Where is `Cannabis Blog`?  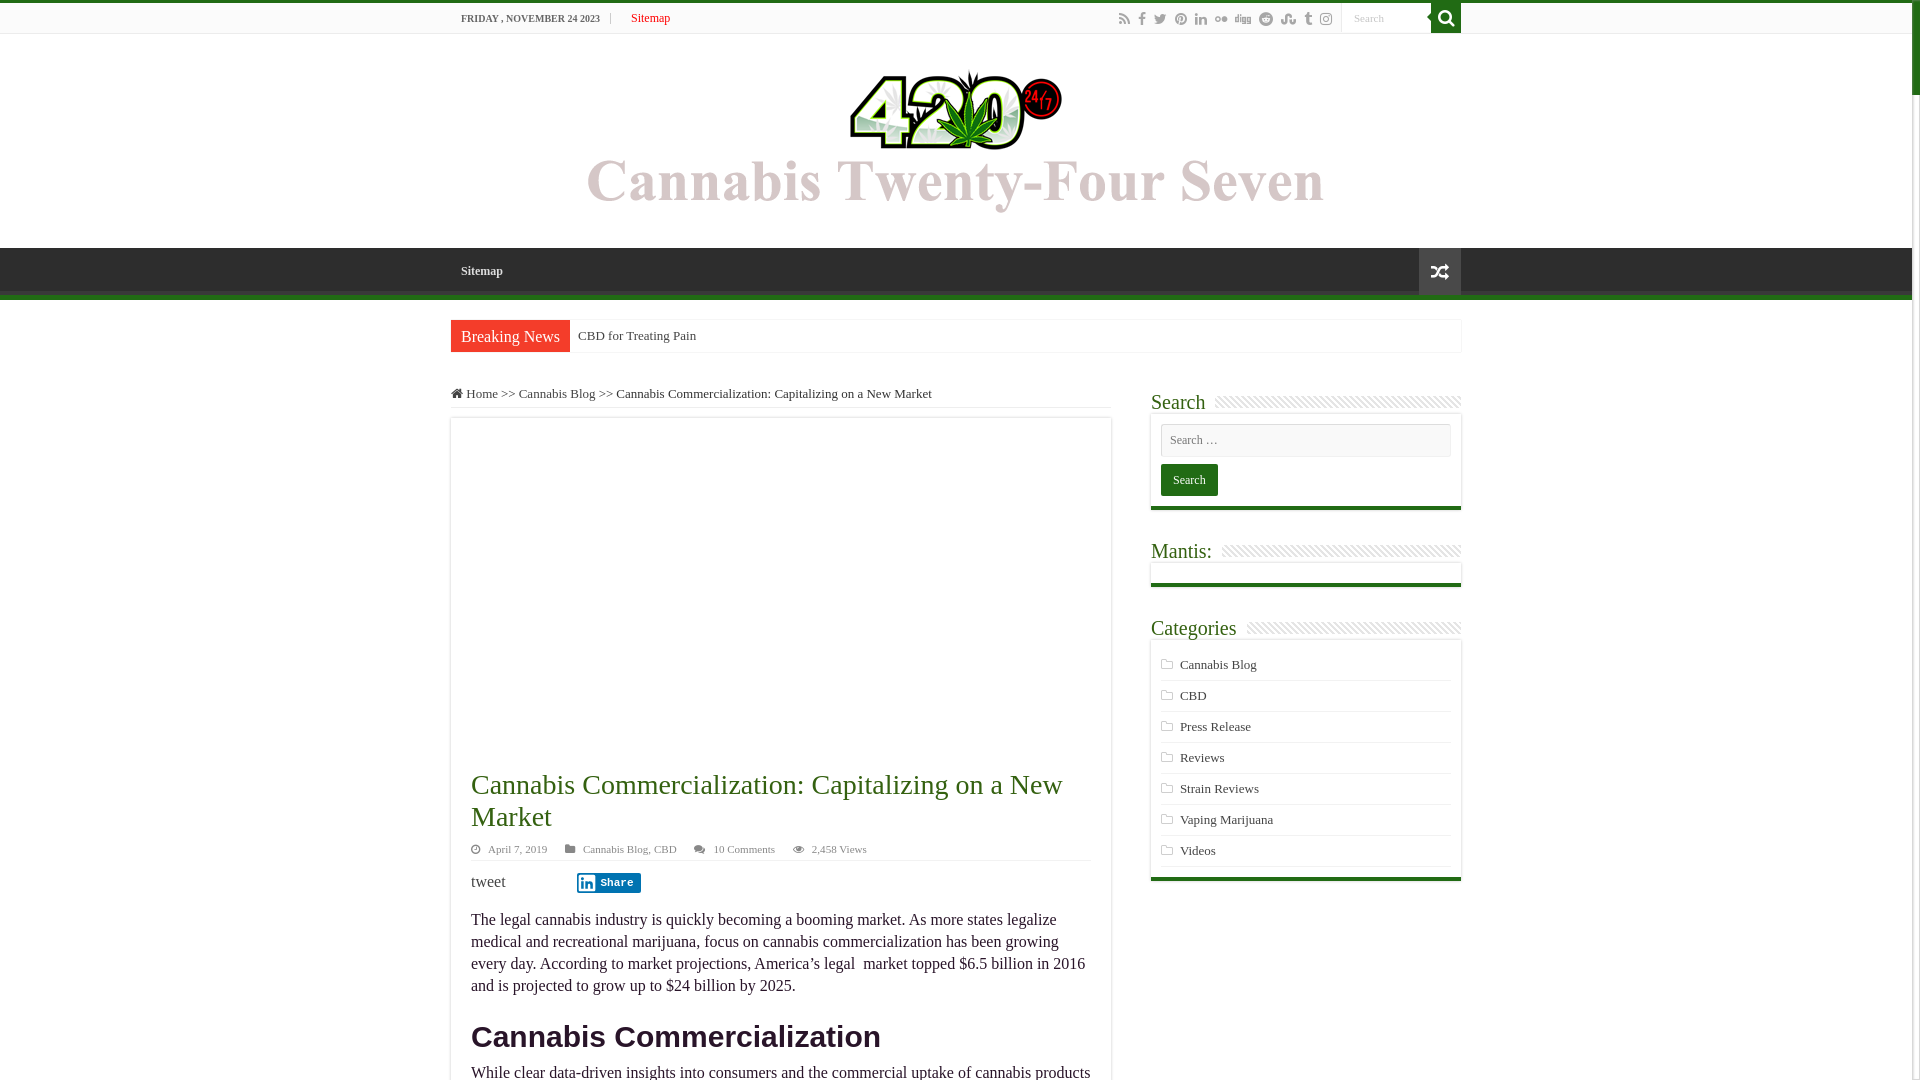 Cannabis Blog is located at coordinates (1218, 664).